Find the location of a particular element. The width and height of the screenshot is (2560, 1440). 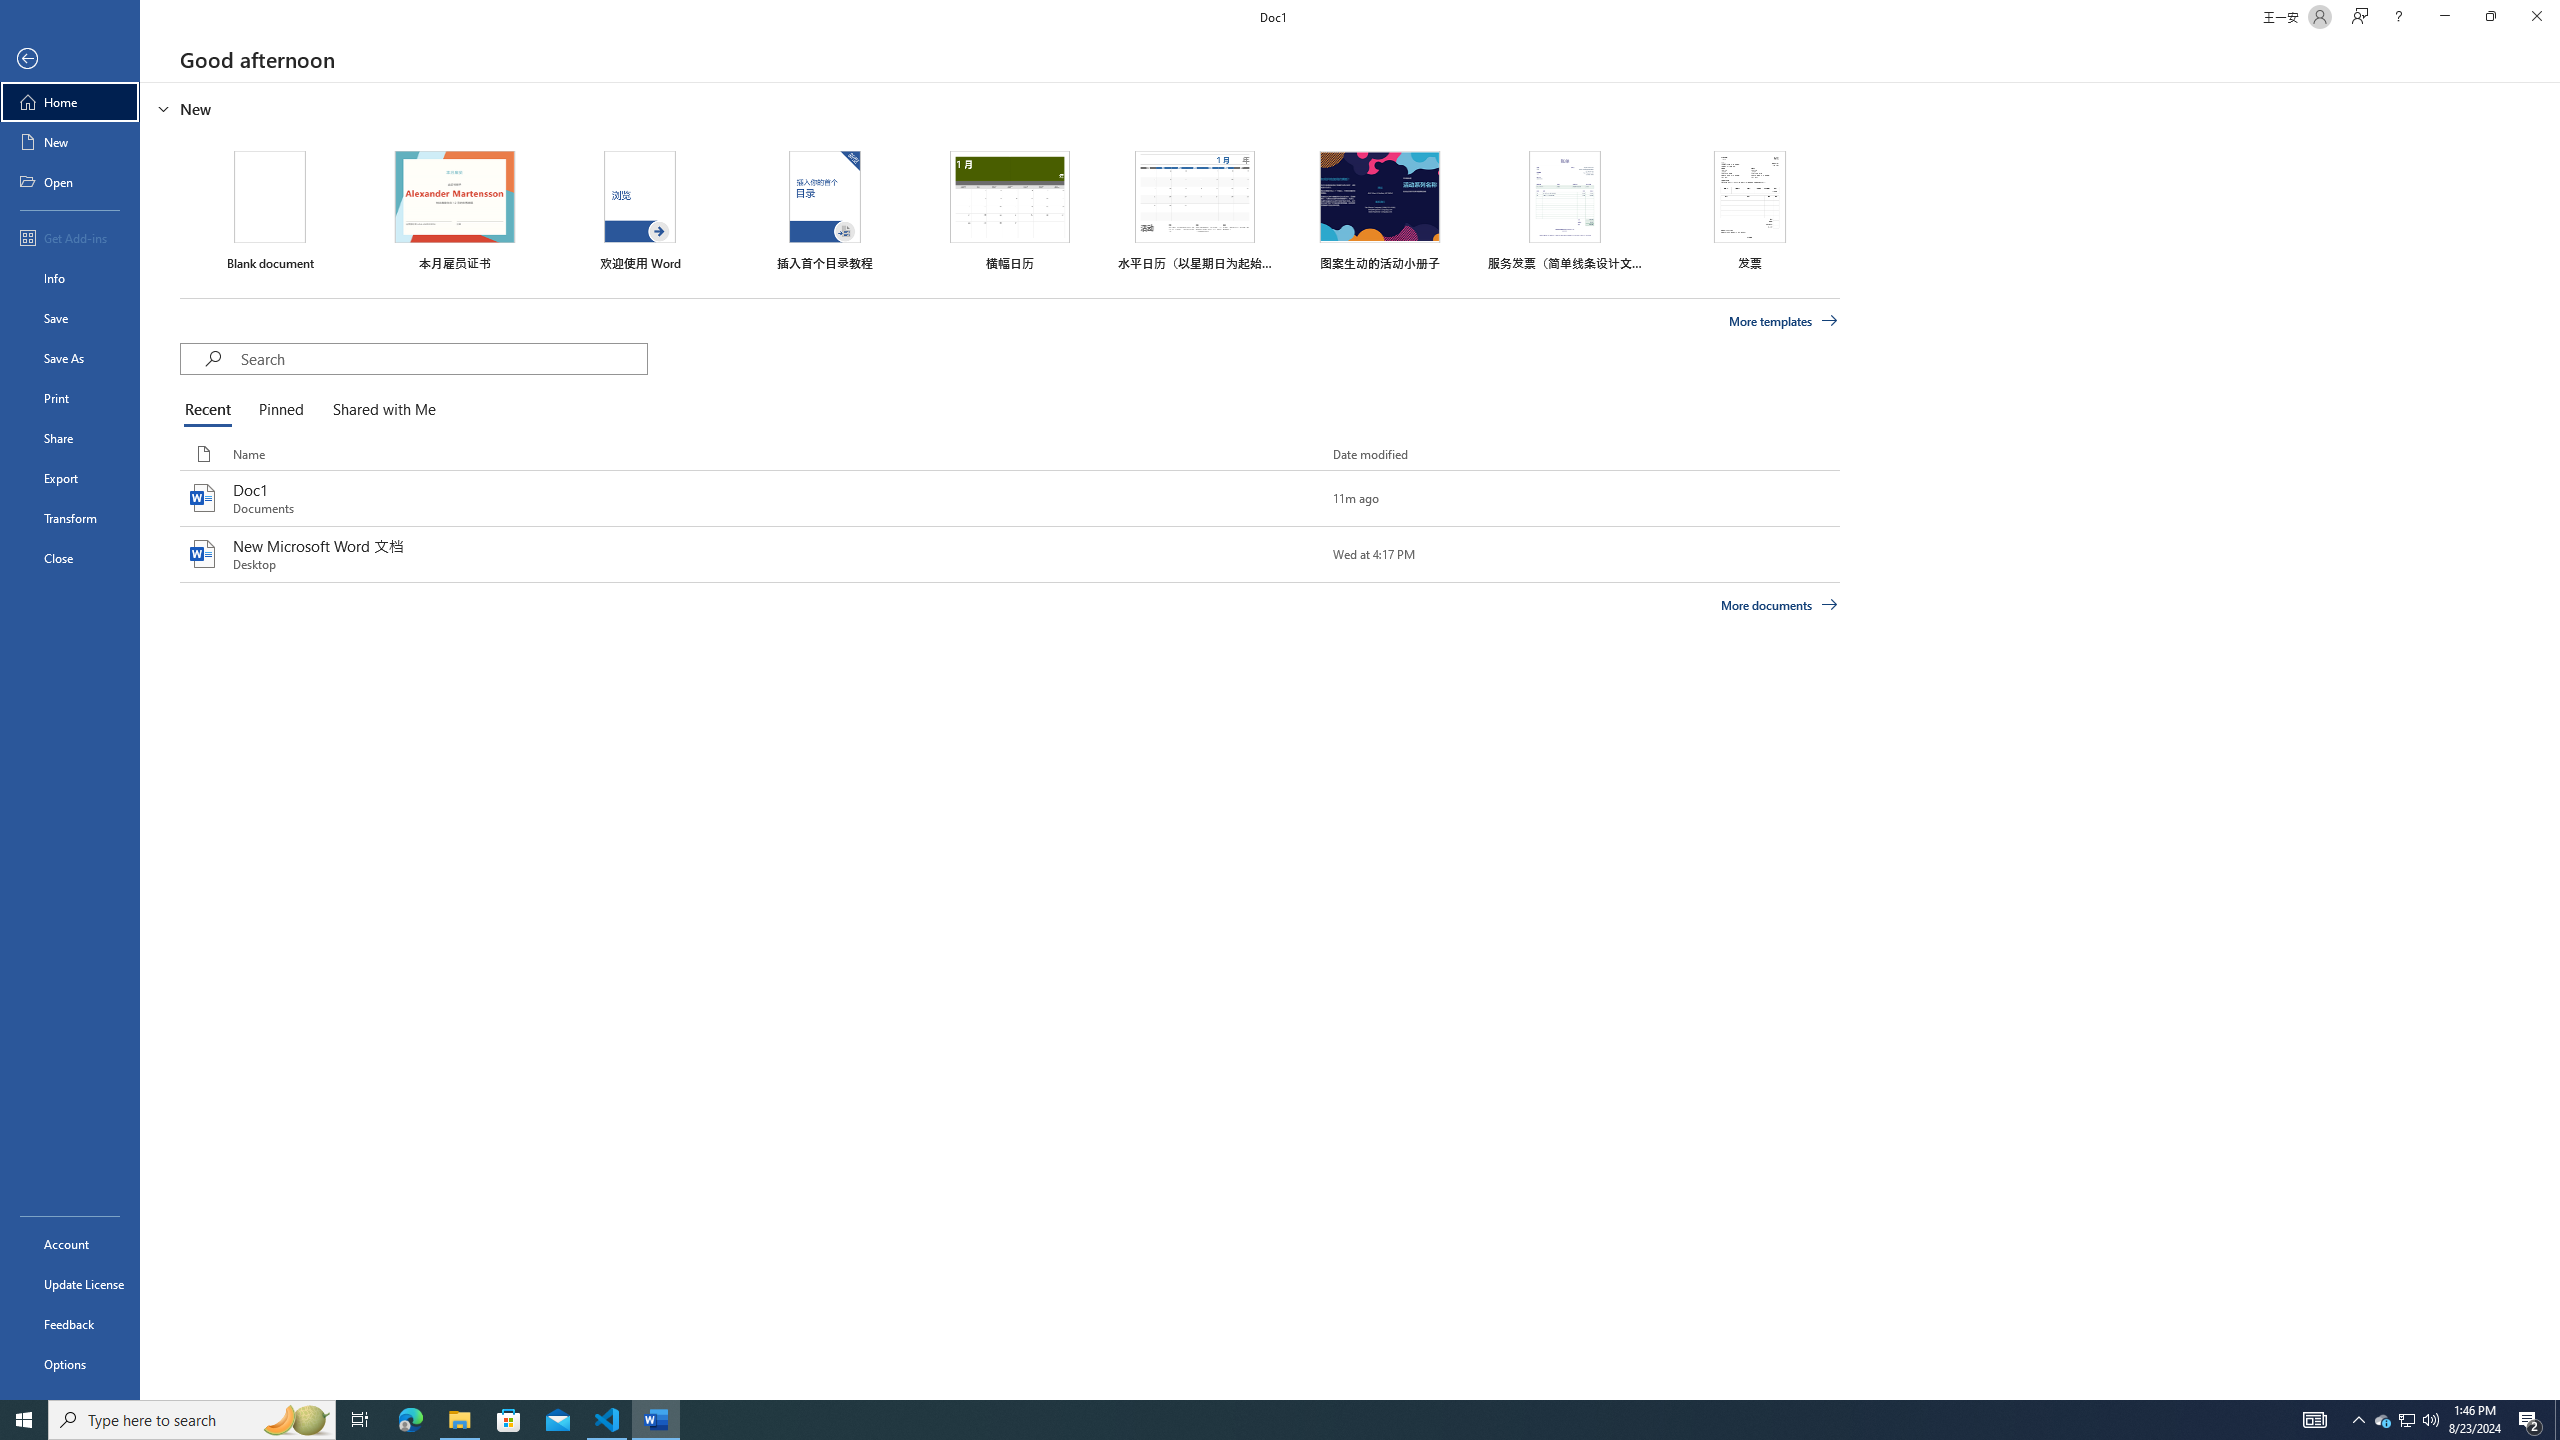

Transform is located at coordinates (70, 518).